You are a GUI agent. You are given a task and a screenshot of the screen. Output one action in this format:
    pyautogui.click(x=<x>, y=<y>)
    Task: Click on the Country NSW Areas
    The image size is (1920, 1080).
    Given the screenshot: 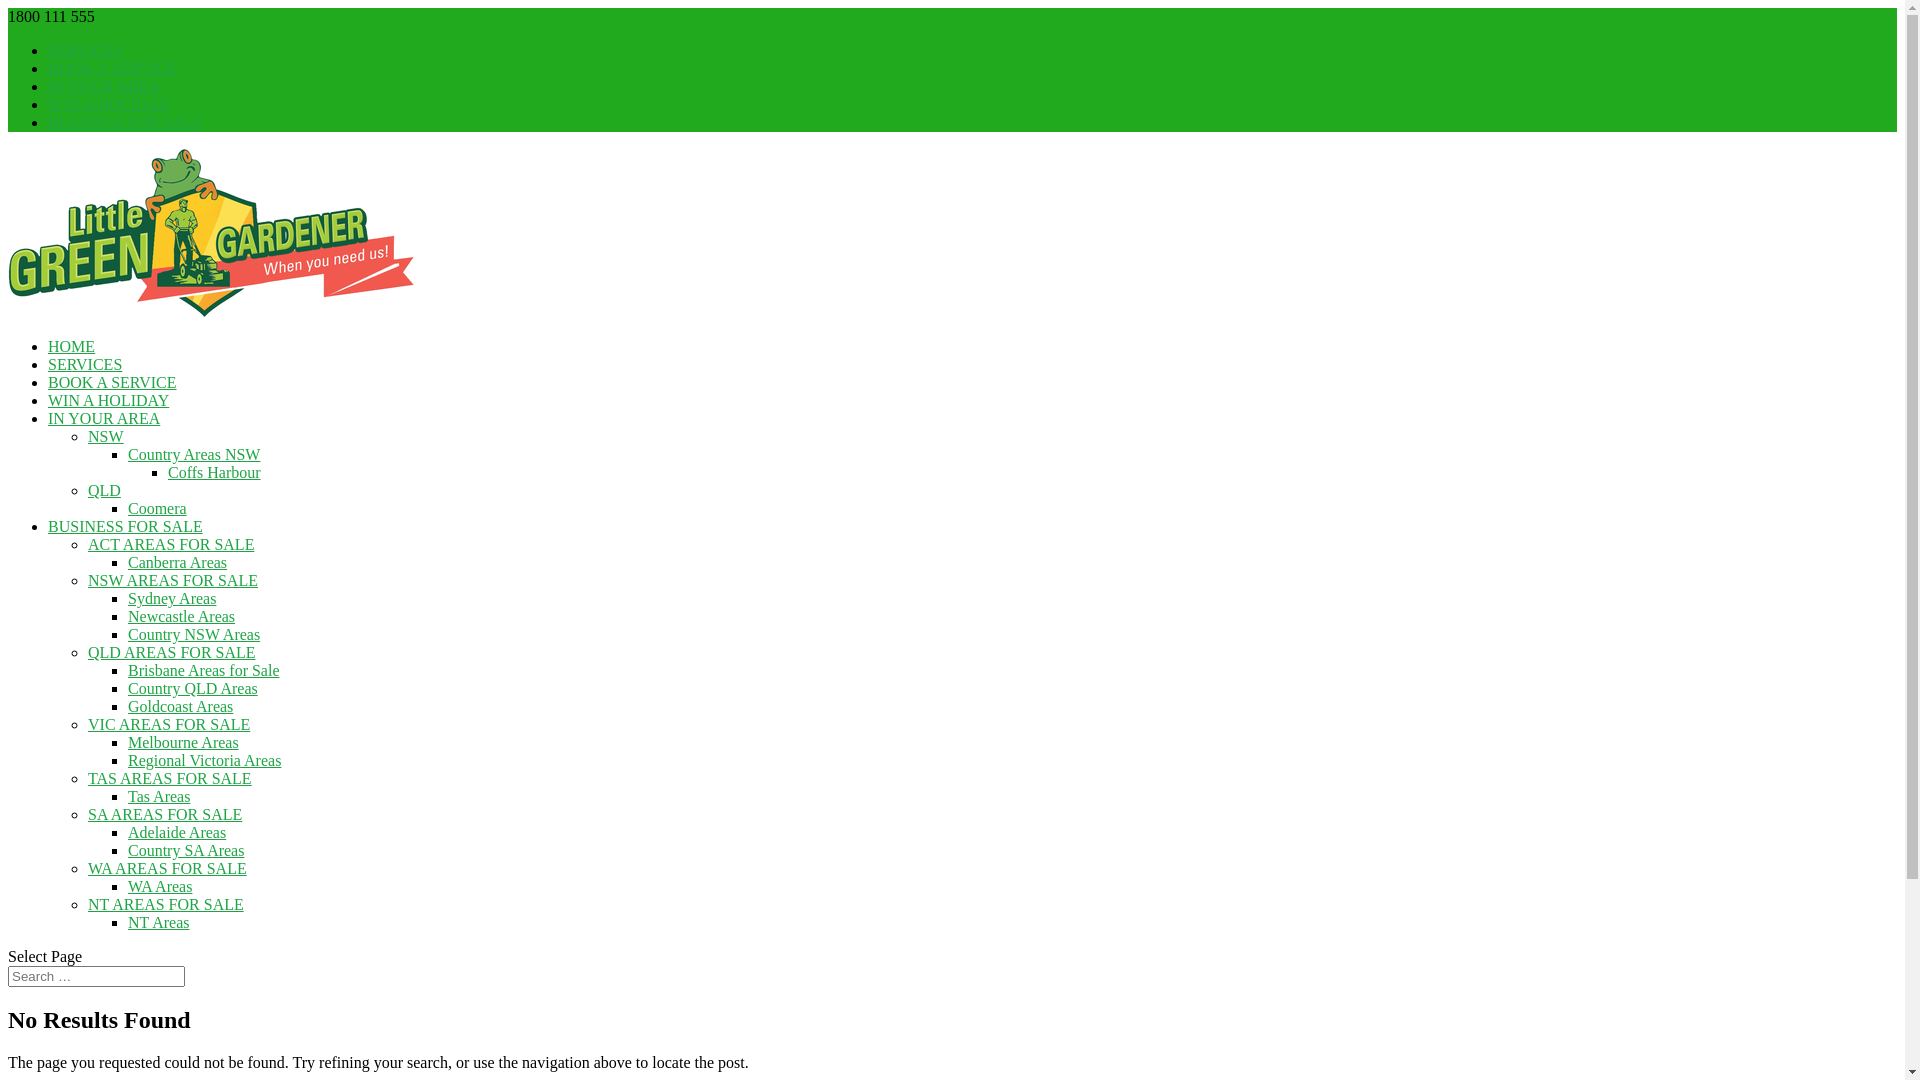 What is the action you would take?
    pyautogui.click(x=194, y=634)
    